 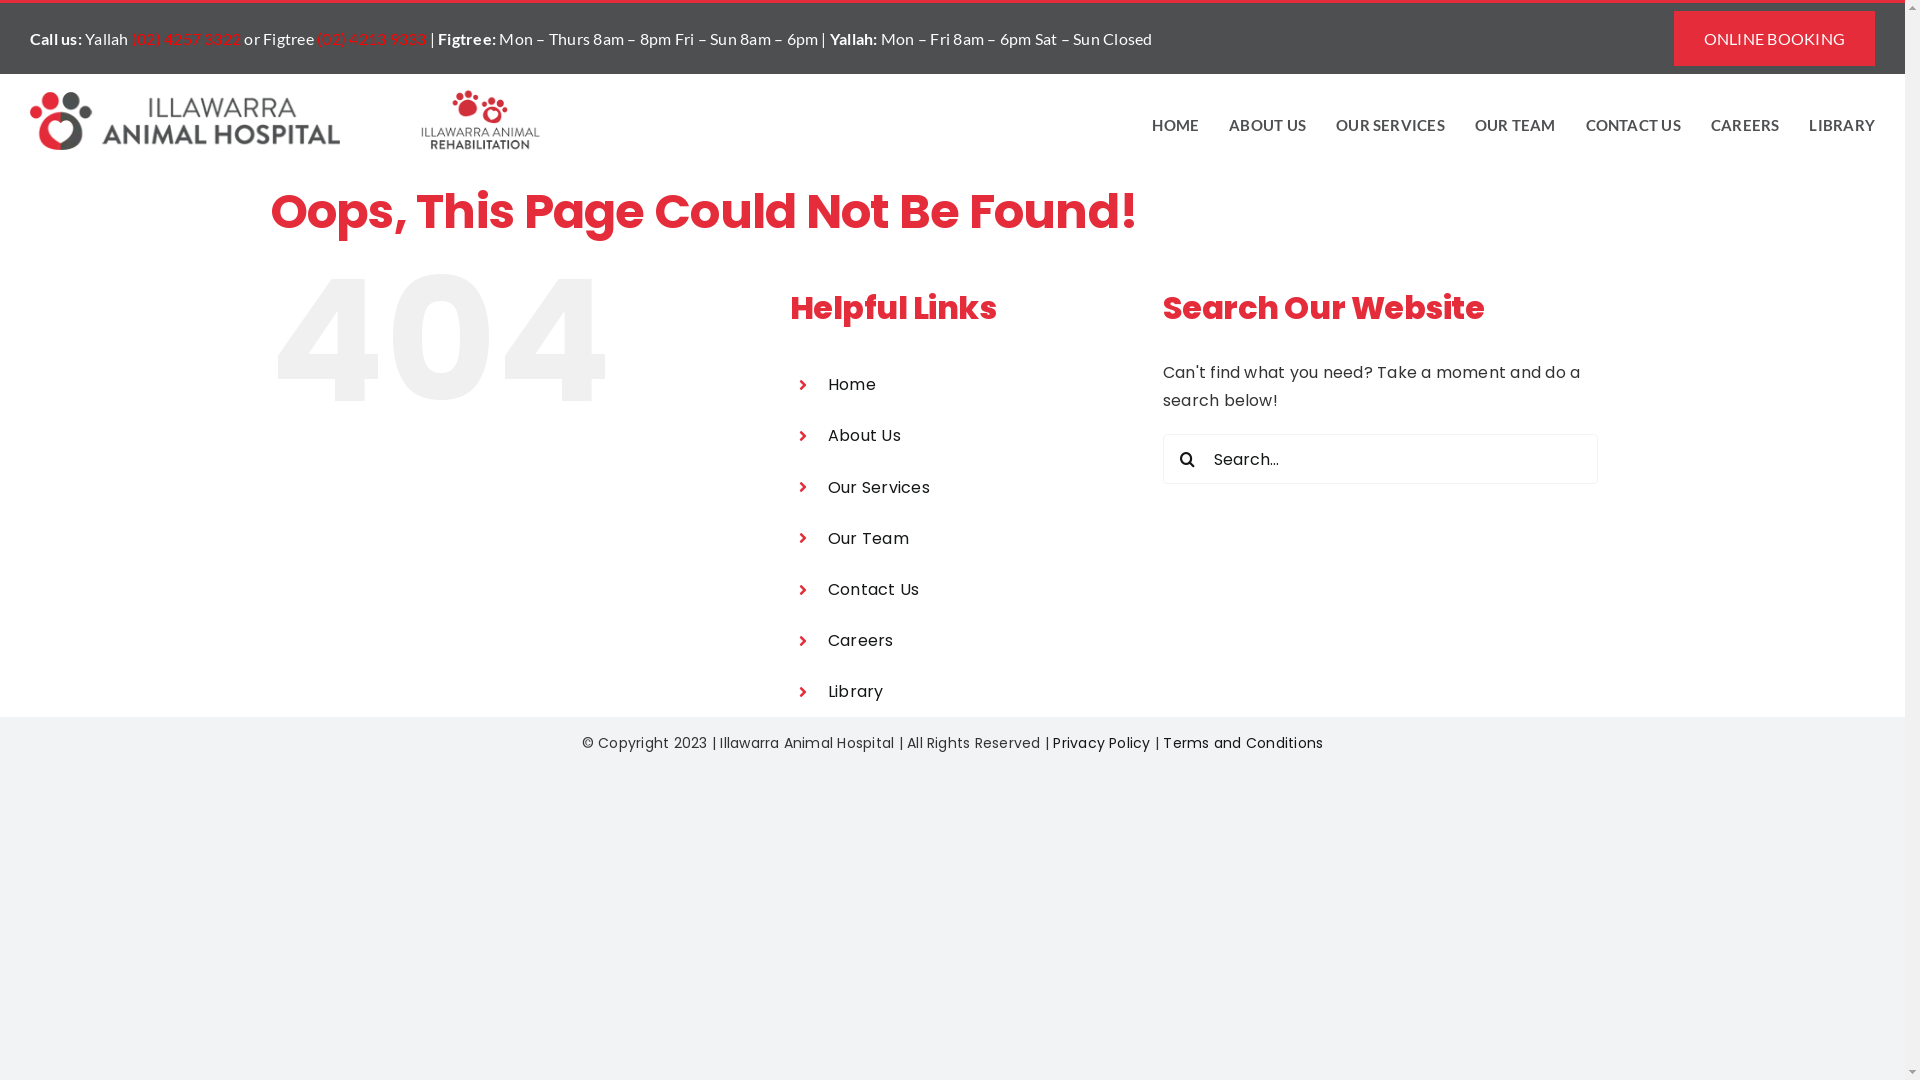 I want to click on CONTACT US, so click(x=1634, y=126).